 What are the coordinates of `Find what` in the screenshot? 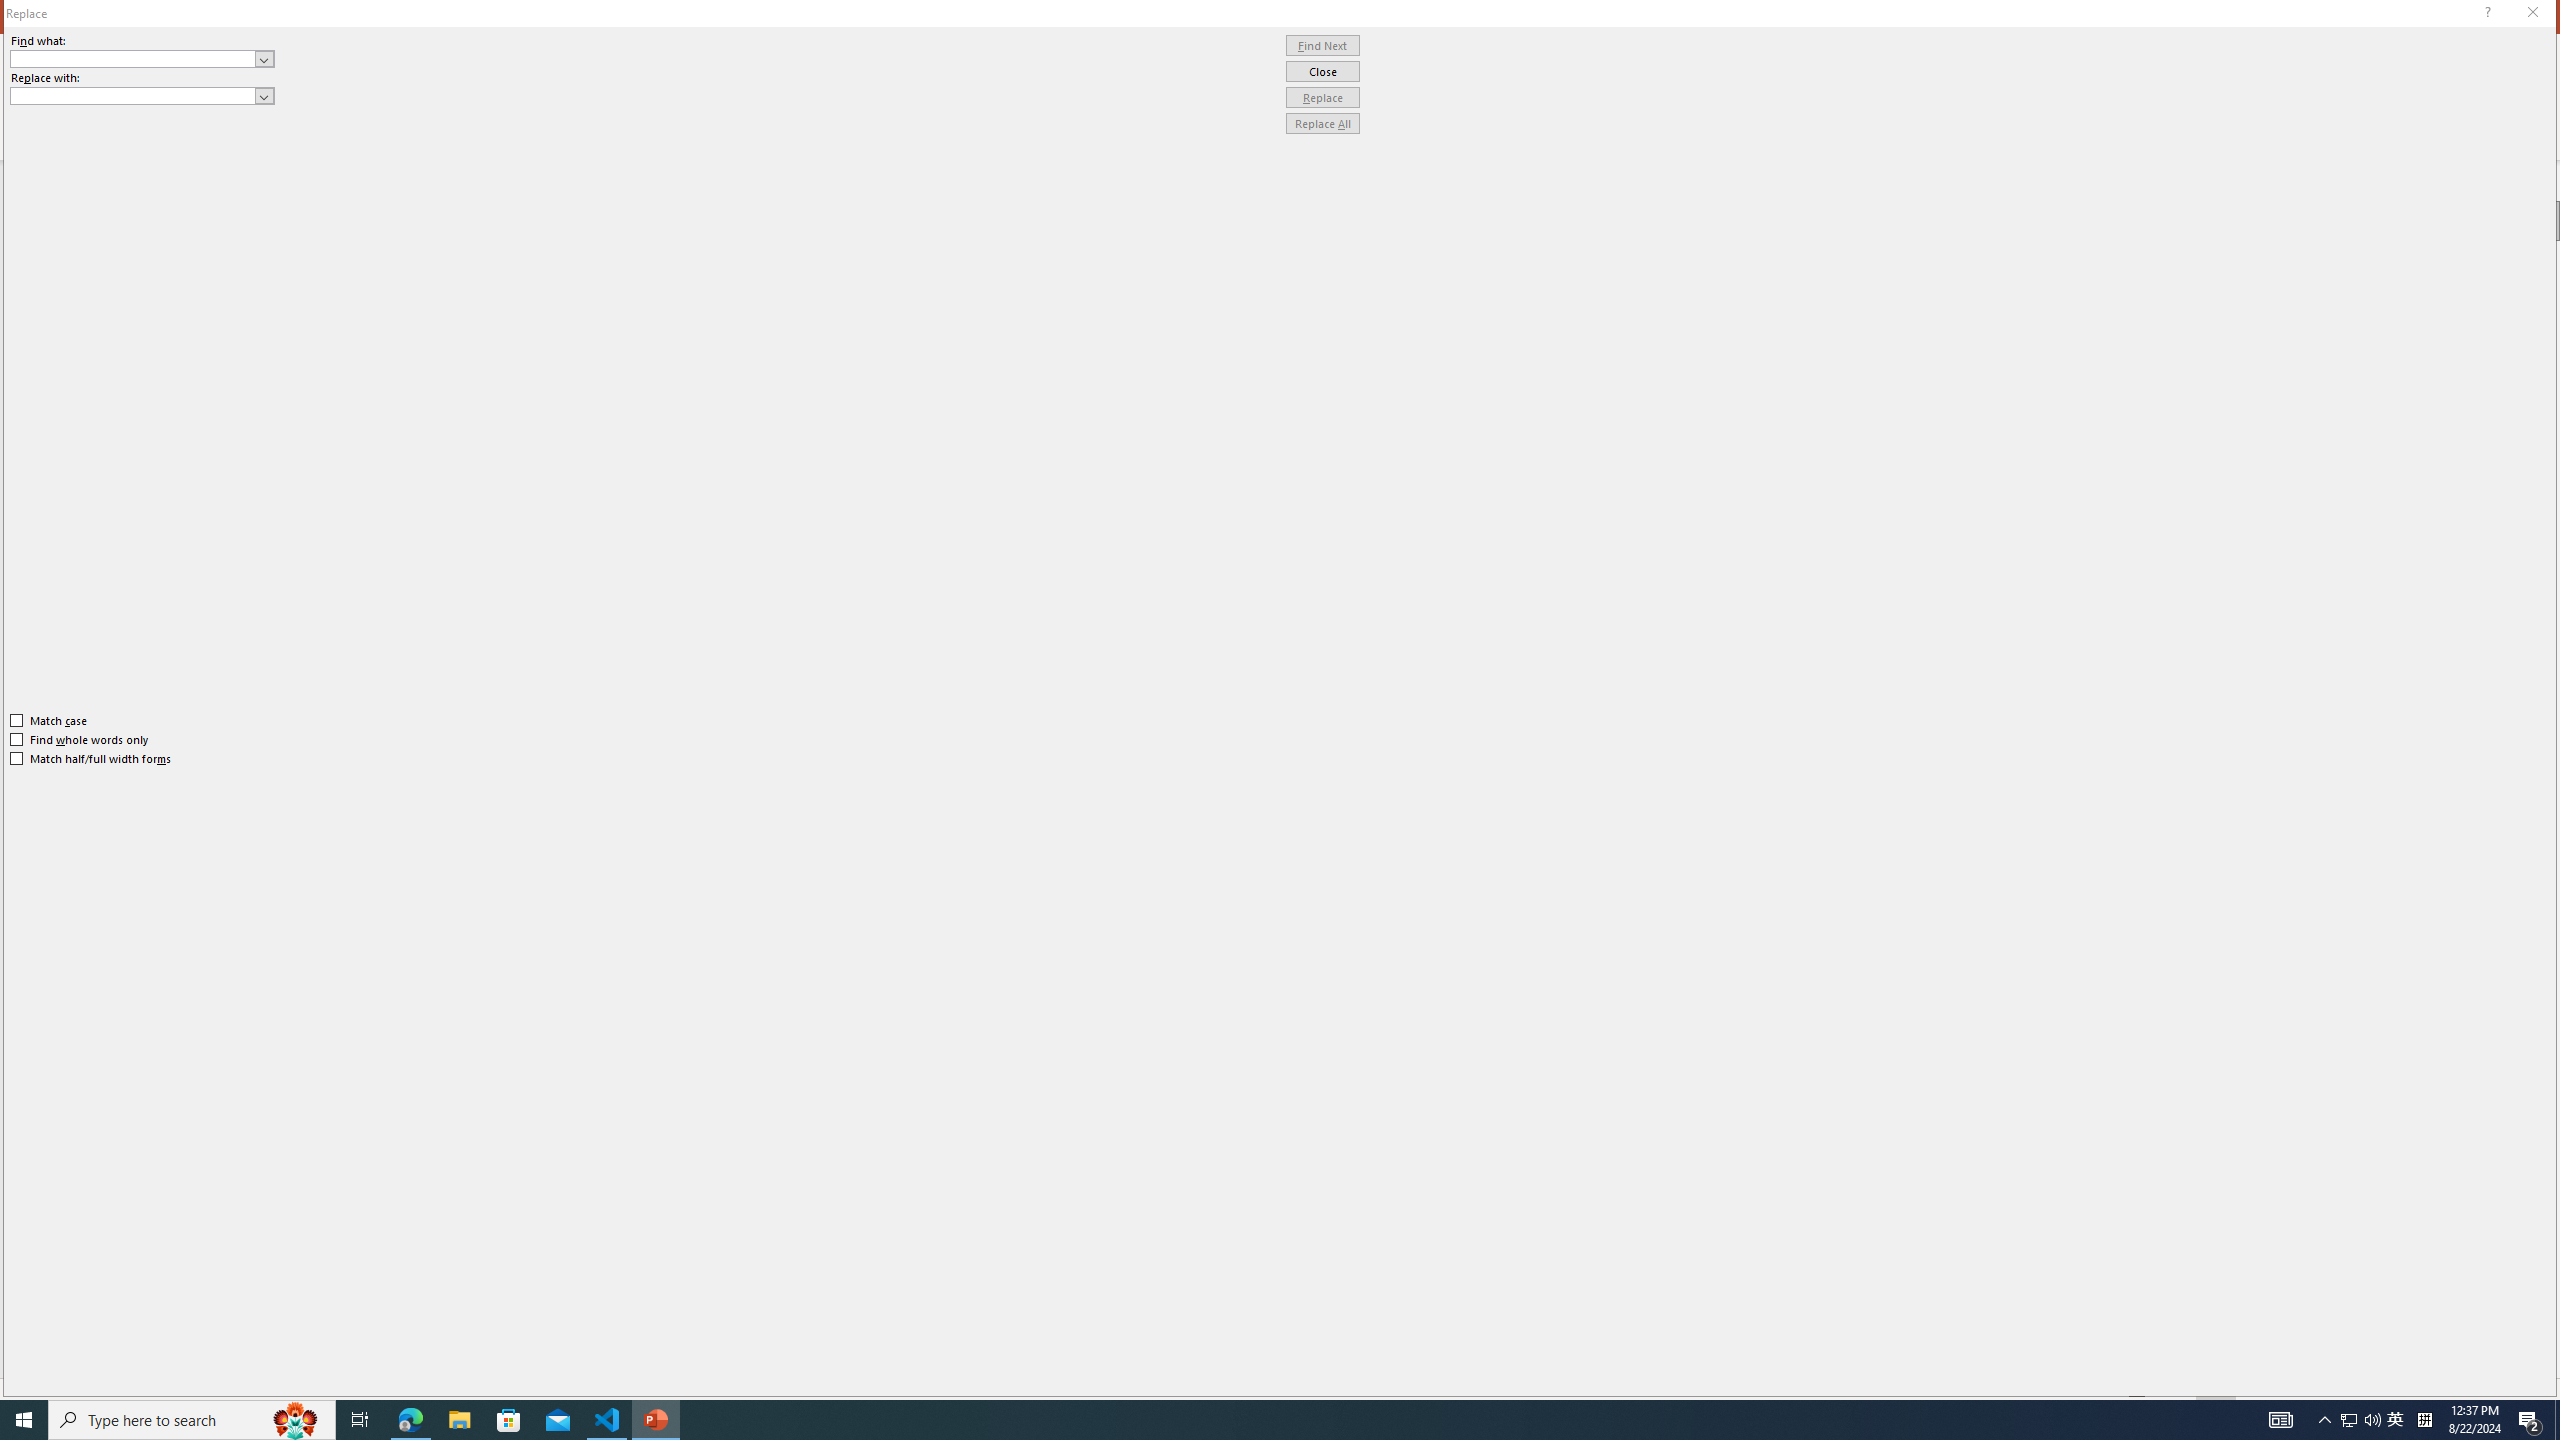 It's located at (133, 58).